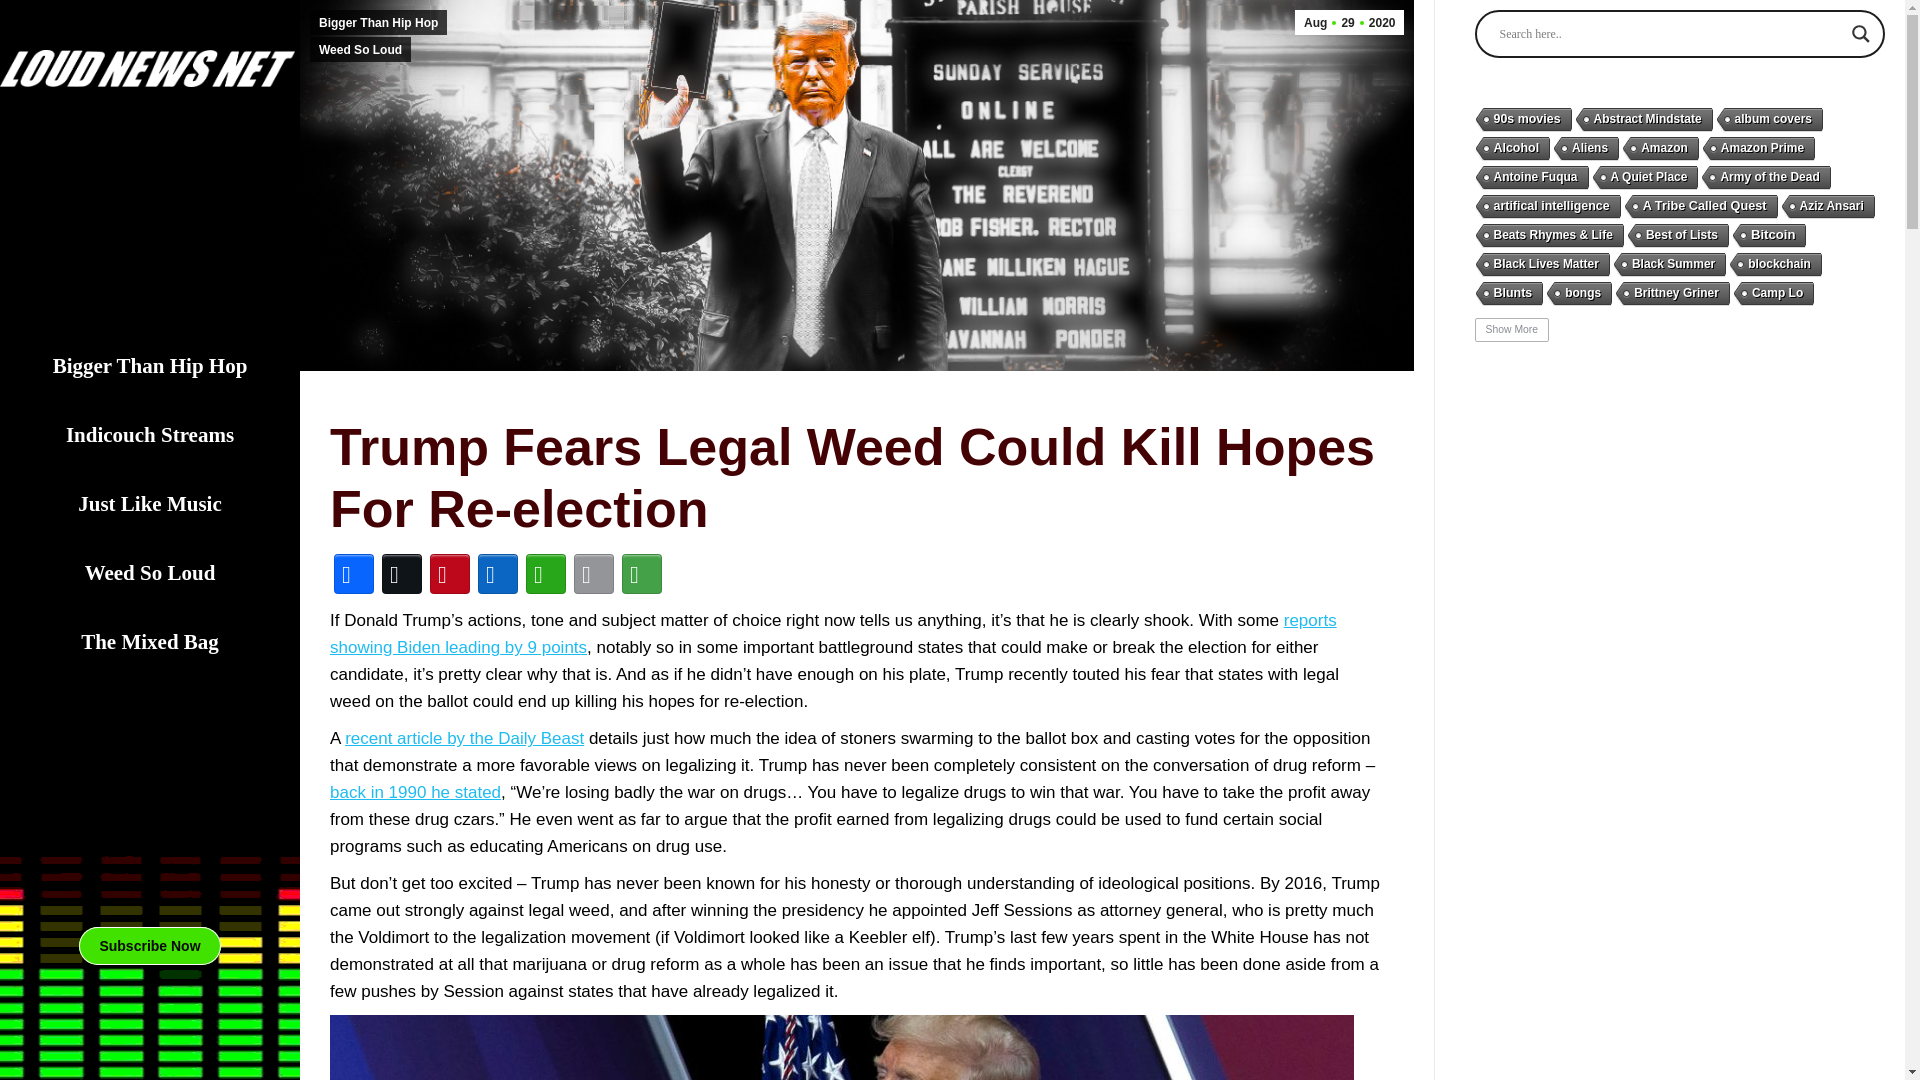 This screenshot has width=1920, height=1080. Describe the element at coordinates (416, 792) in the screenshot. I see `back in 1990 he stated` at that location.